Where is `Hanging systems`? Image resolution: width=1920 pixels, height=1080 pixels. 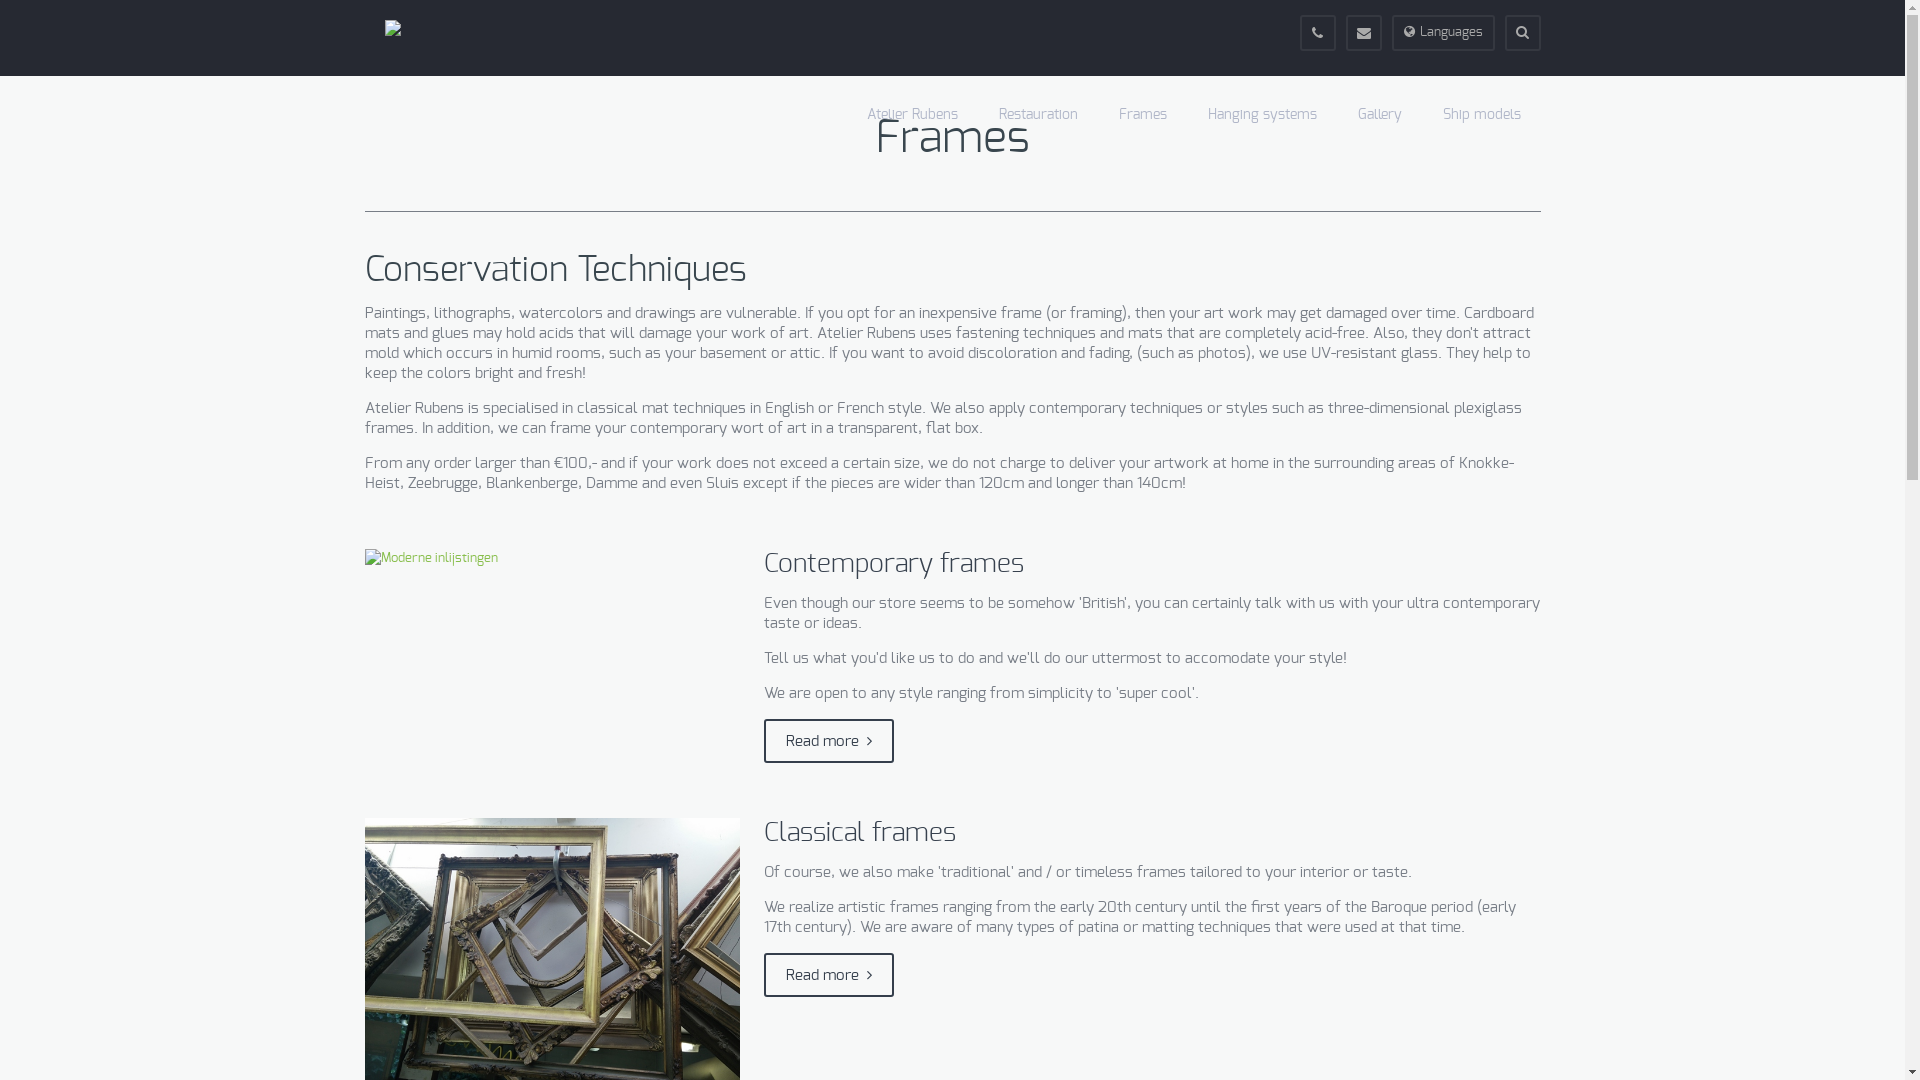 Hanging systems is located at coordinates (1262, 115).